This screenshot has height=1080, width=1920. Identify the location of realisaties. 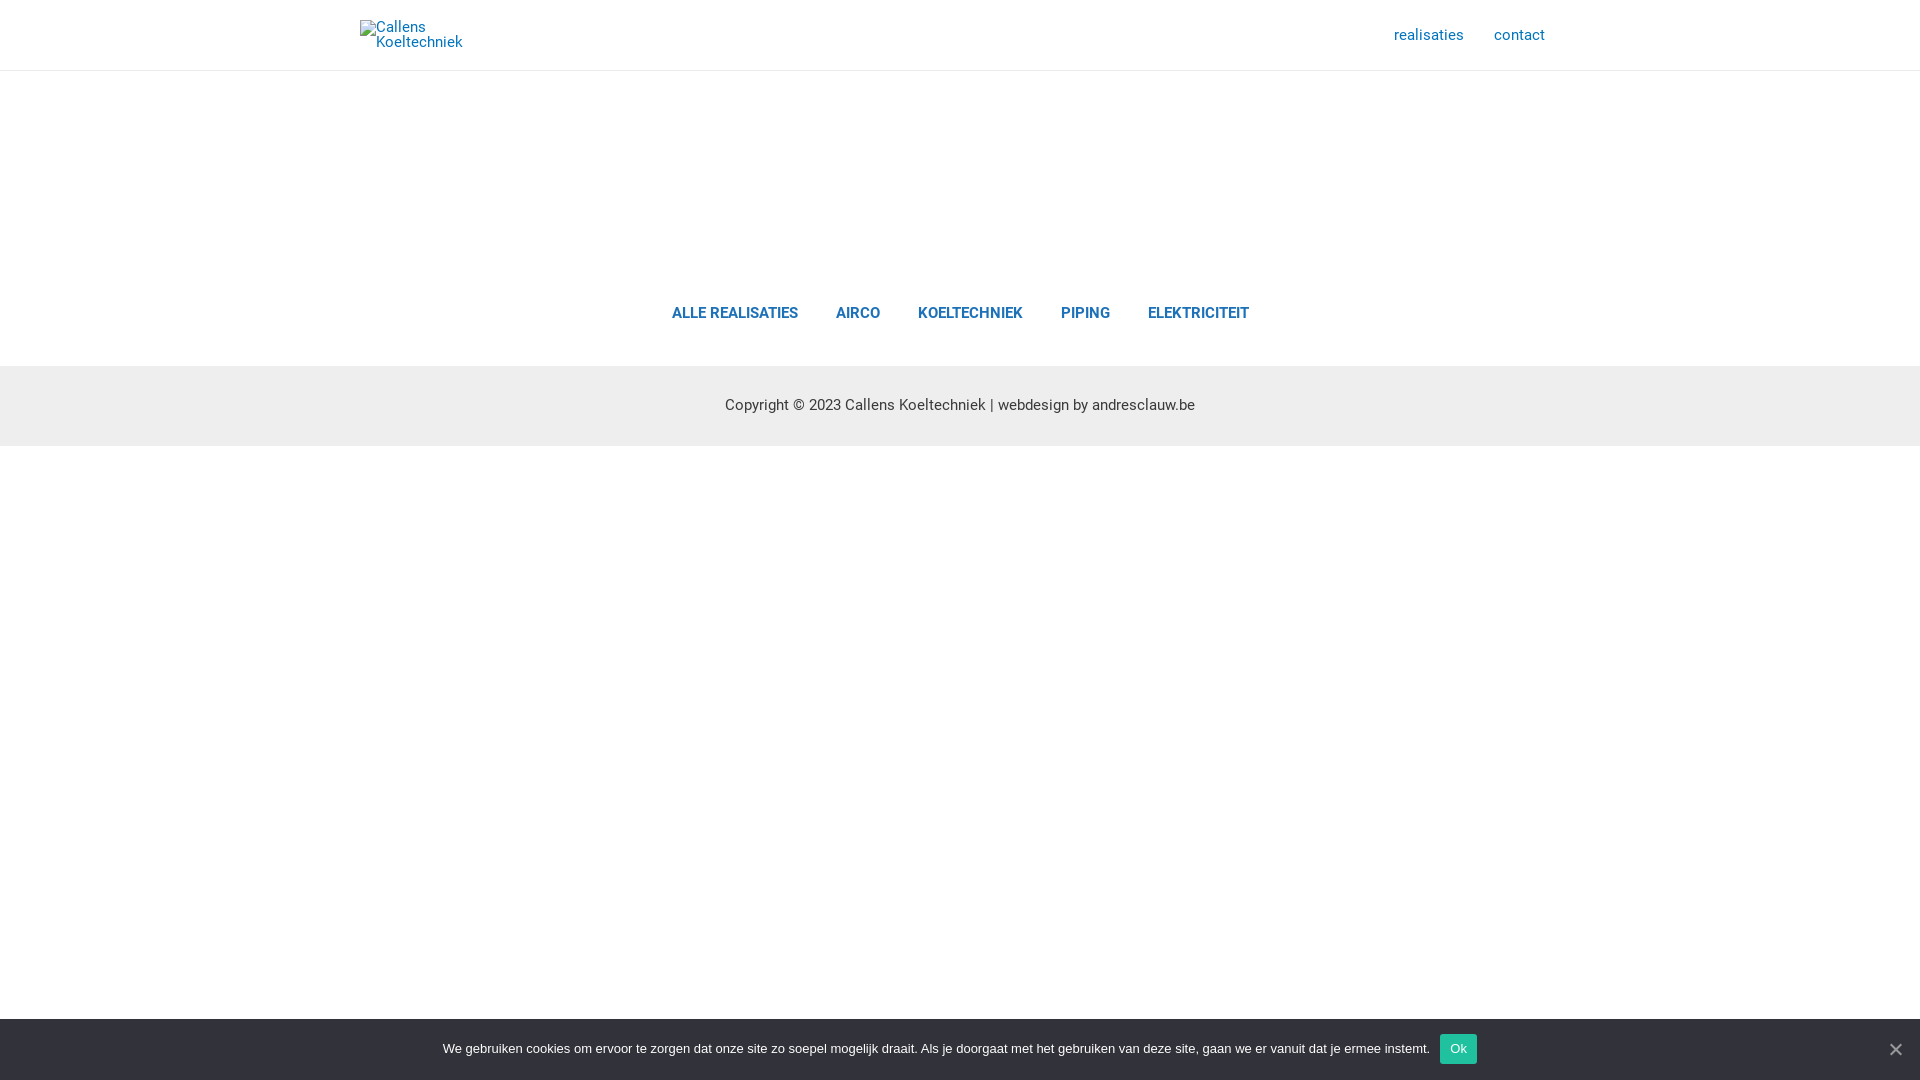
(1429, 35).